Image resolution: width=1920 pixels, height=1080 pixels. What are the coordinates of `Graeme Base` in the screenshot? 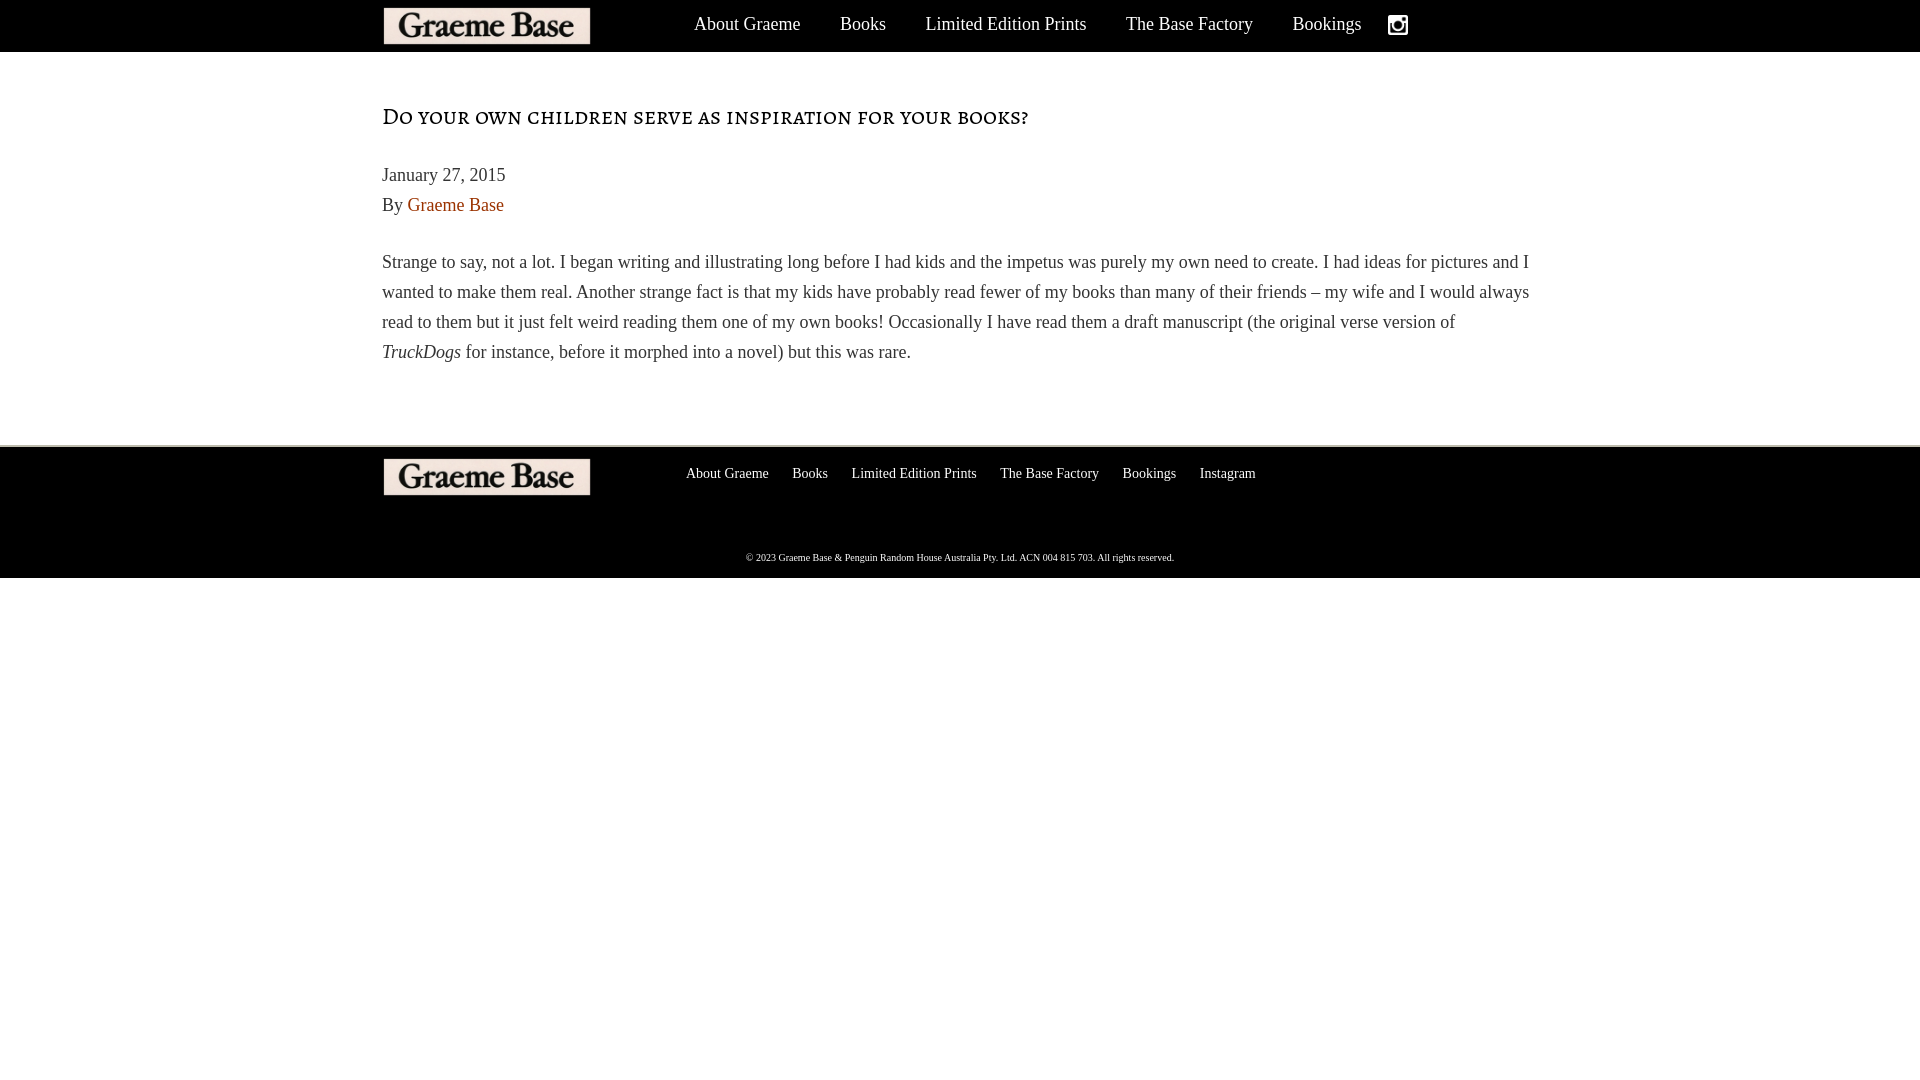 It's located at (519, 26).